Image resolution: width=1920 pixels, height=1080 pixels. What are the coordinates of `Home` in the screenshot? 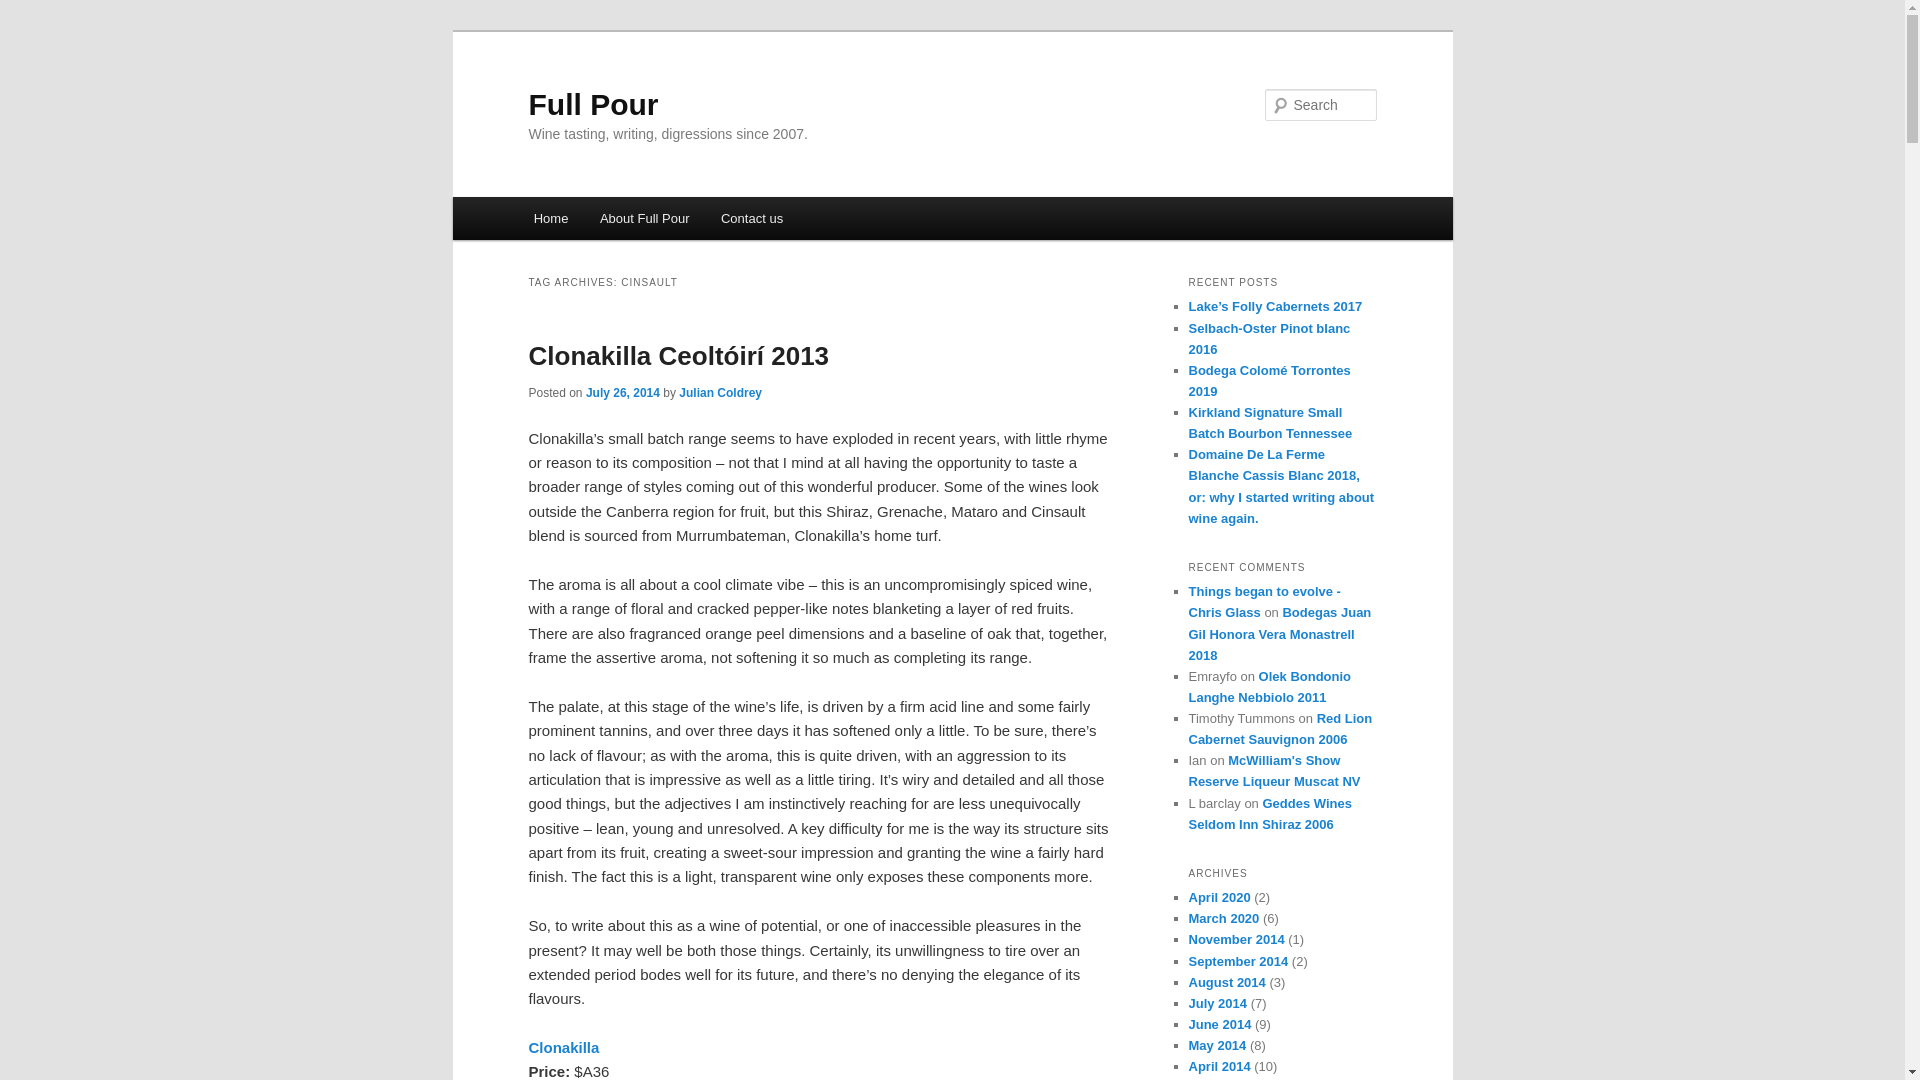 It's located at (550, 218).